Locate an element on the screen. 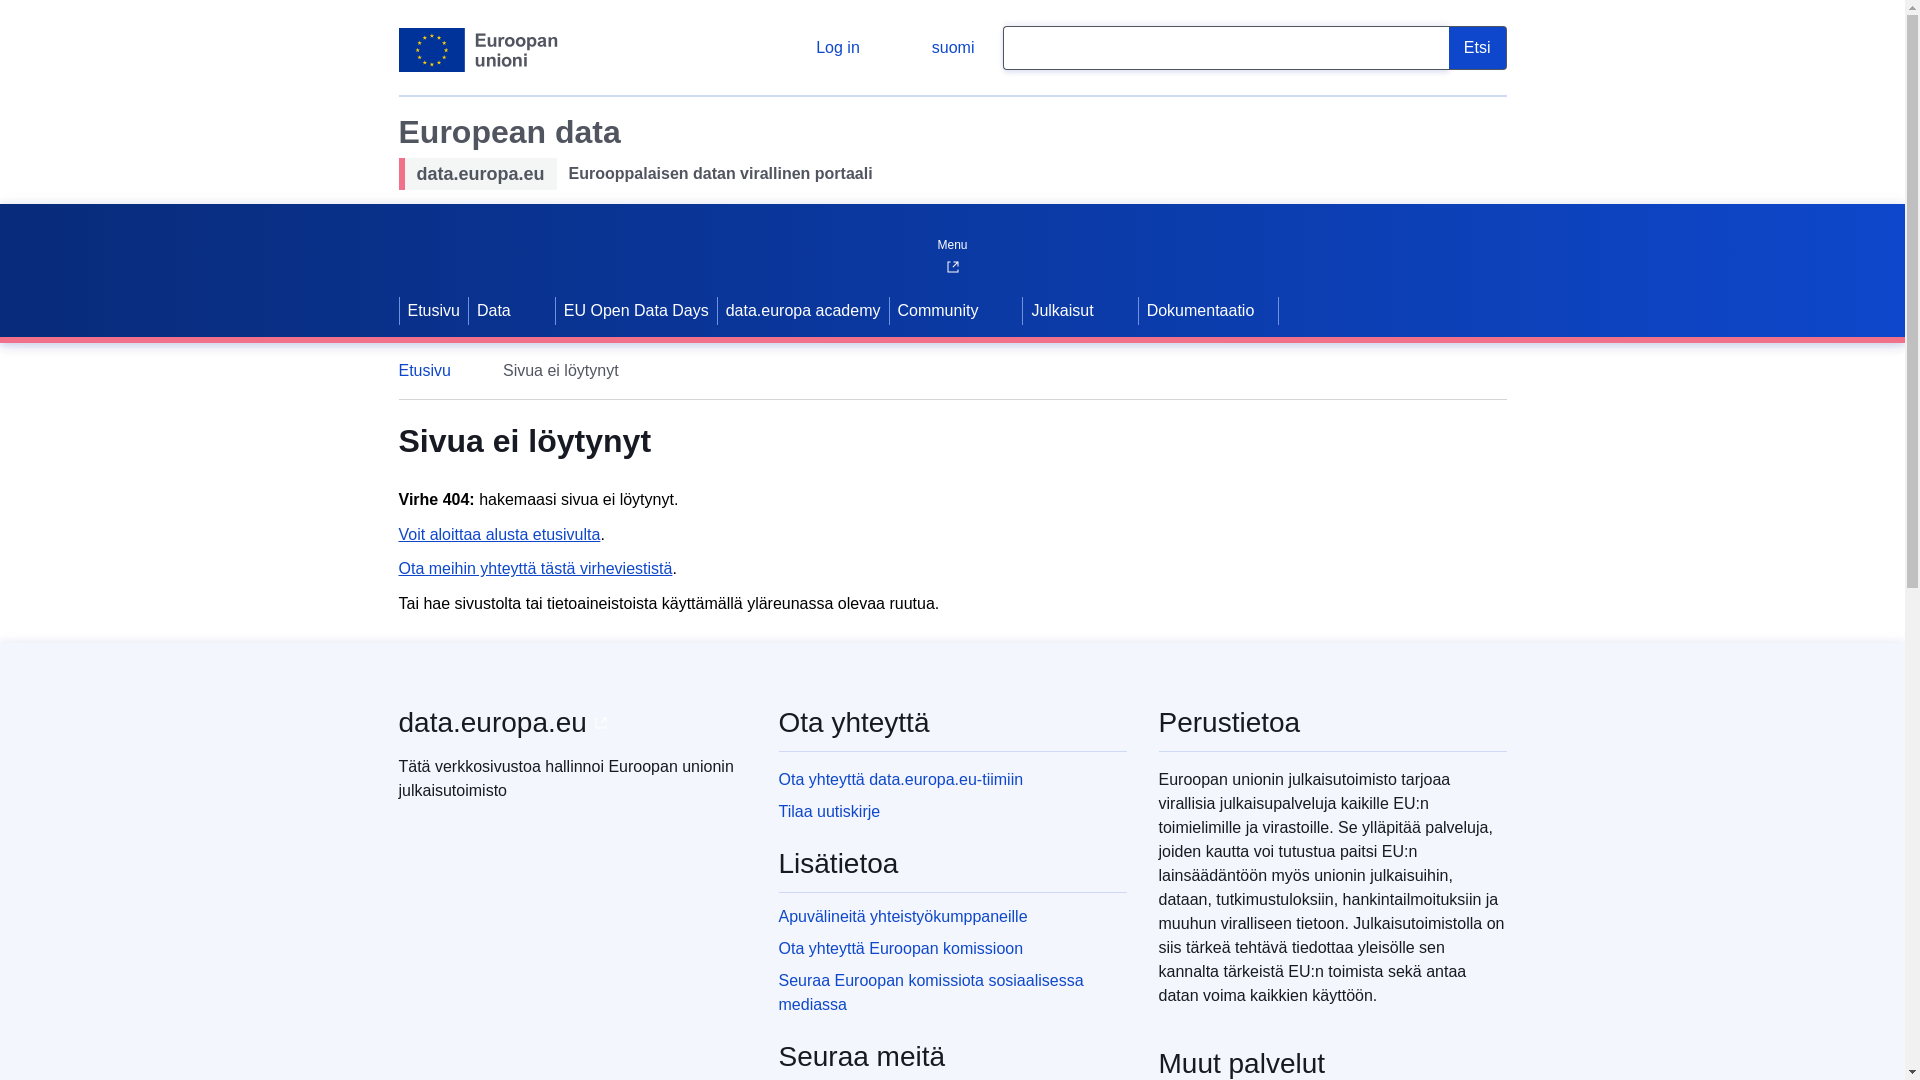  Etusivu is located at coordinates (434, 370).